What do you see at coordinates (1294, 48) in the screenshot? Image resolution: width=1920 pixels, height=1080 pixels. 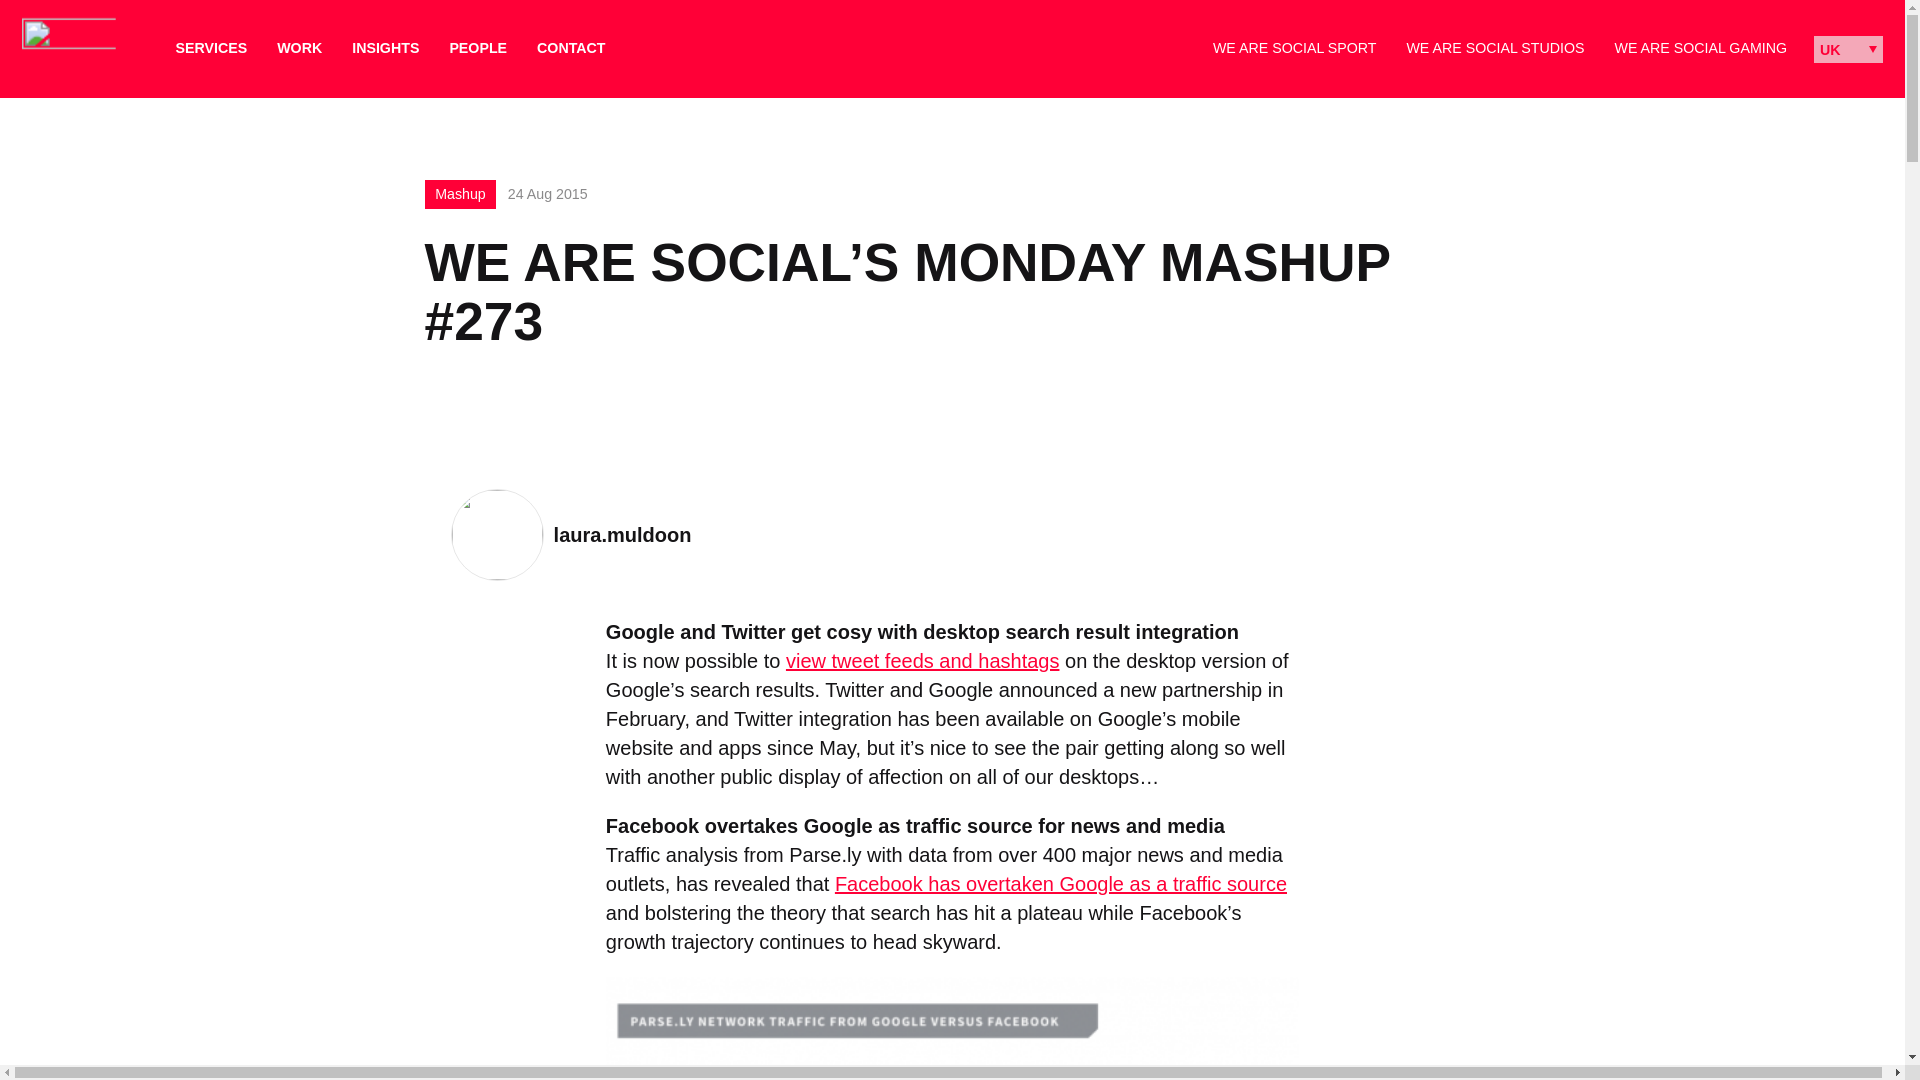 I see `We Are Social Sport` at bounding box center [1294, 48].